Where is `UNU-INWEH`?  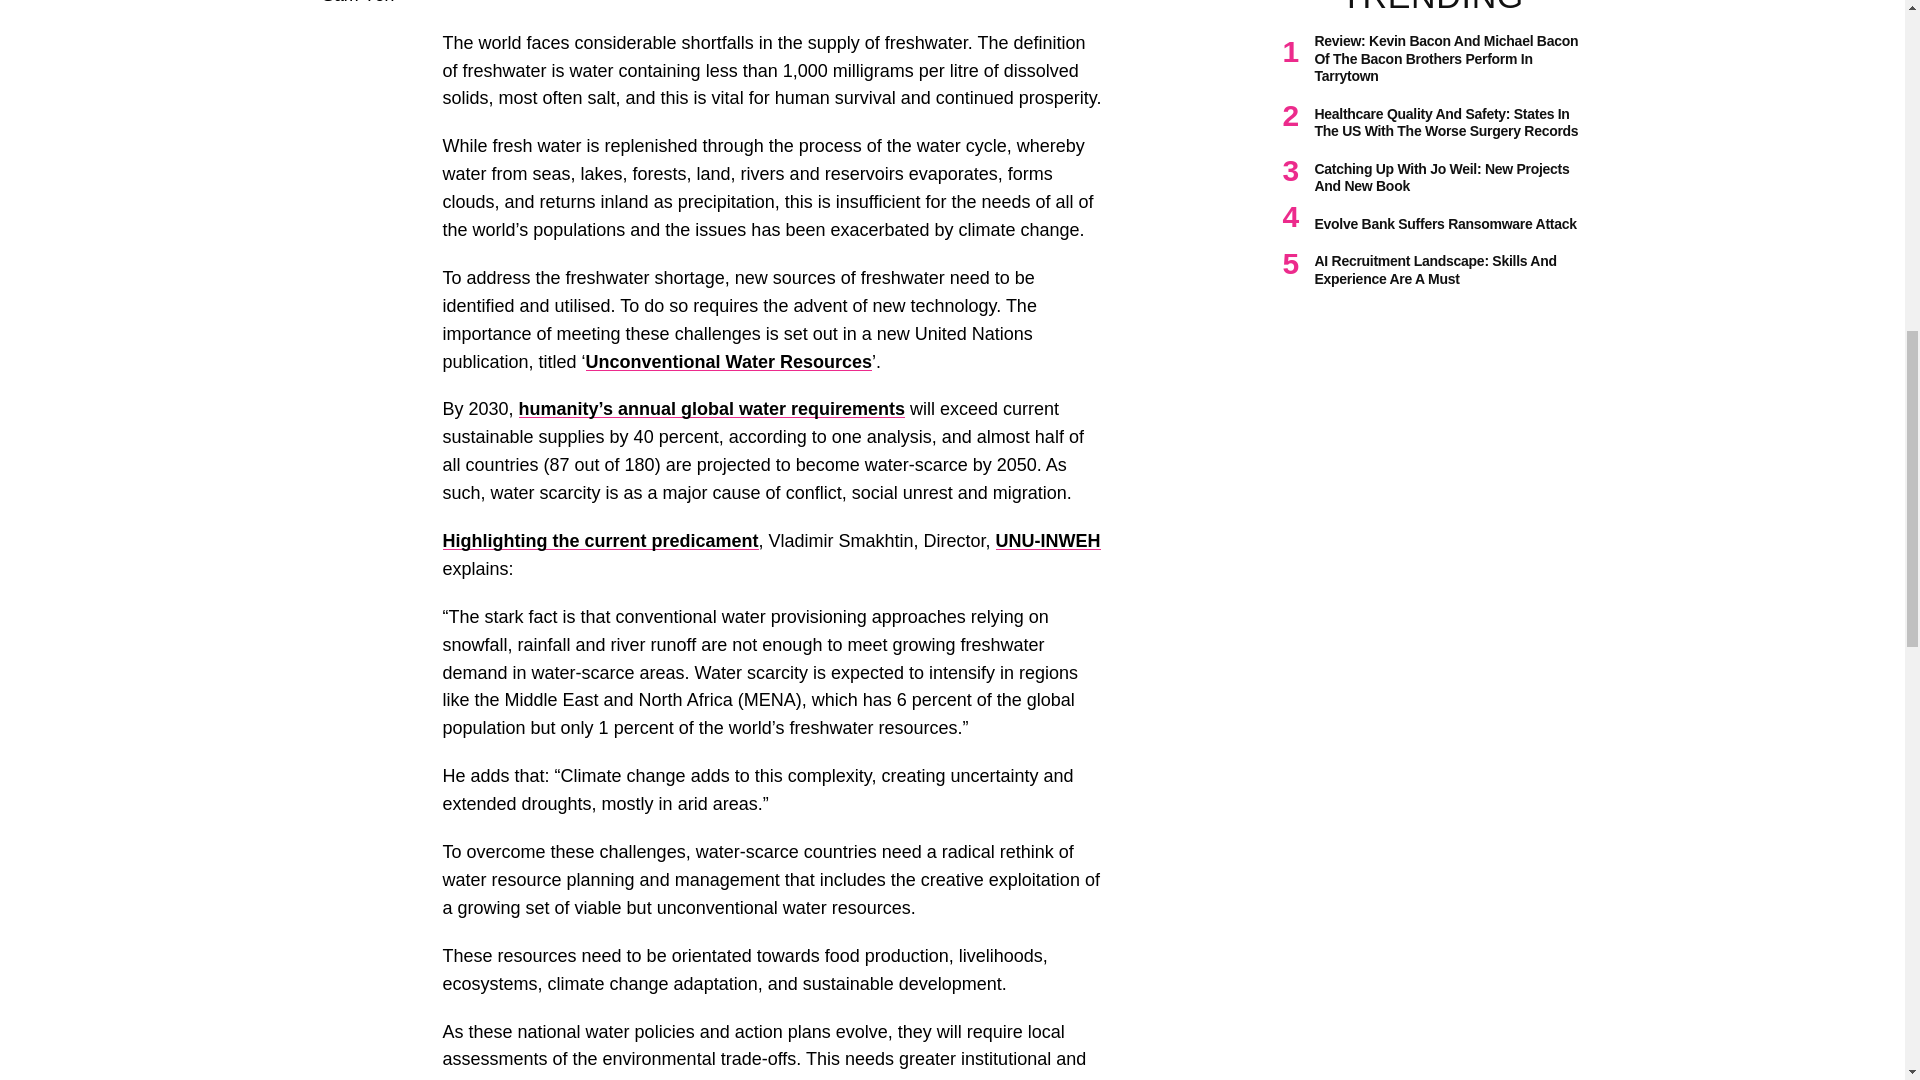
UNU-INWEH is located at coordinates (1048, 540).